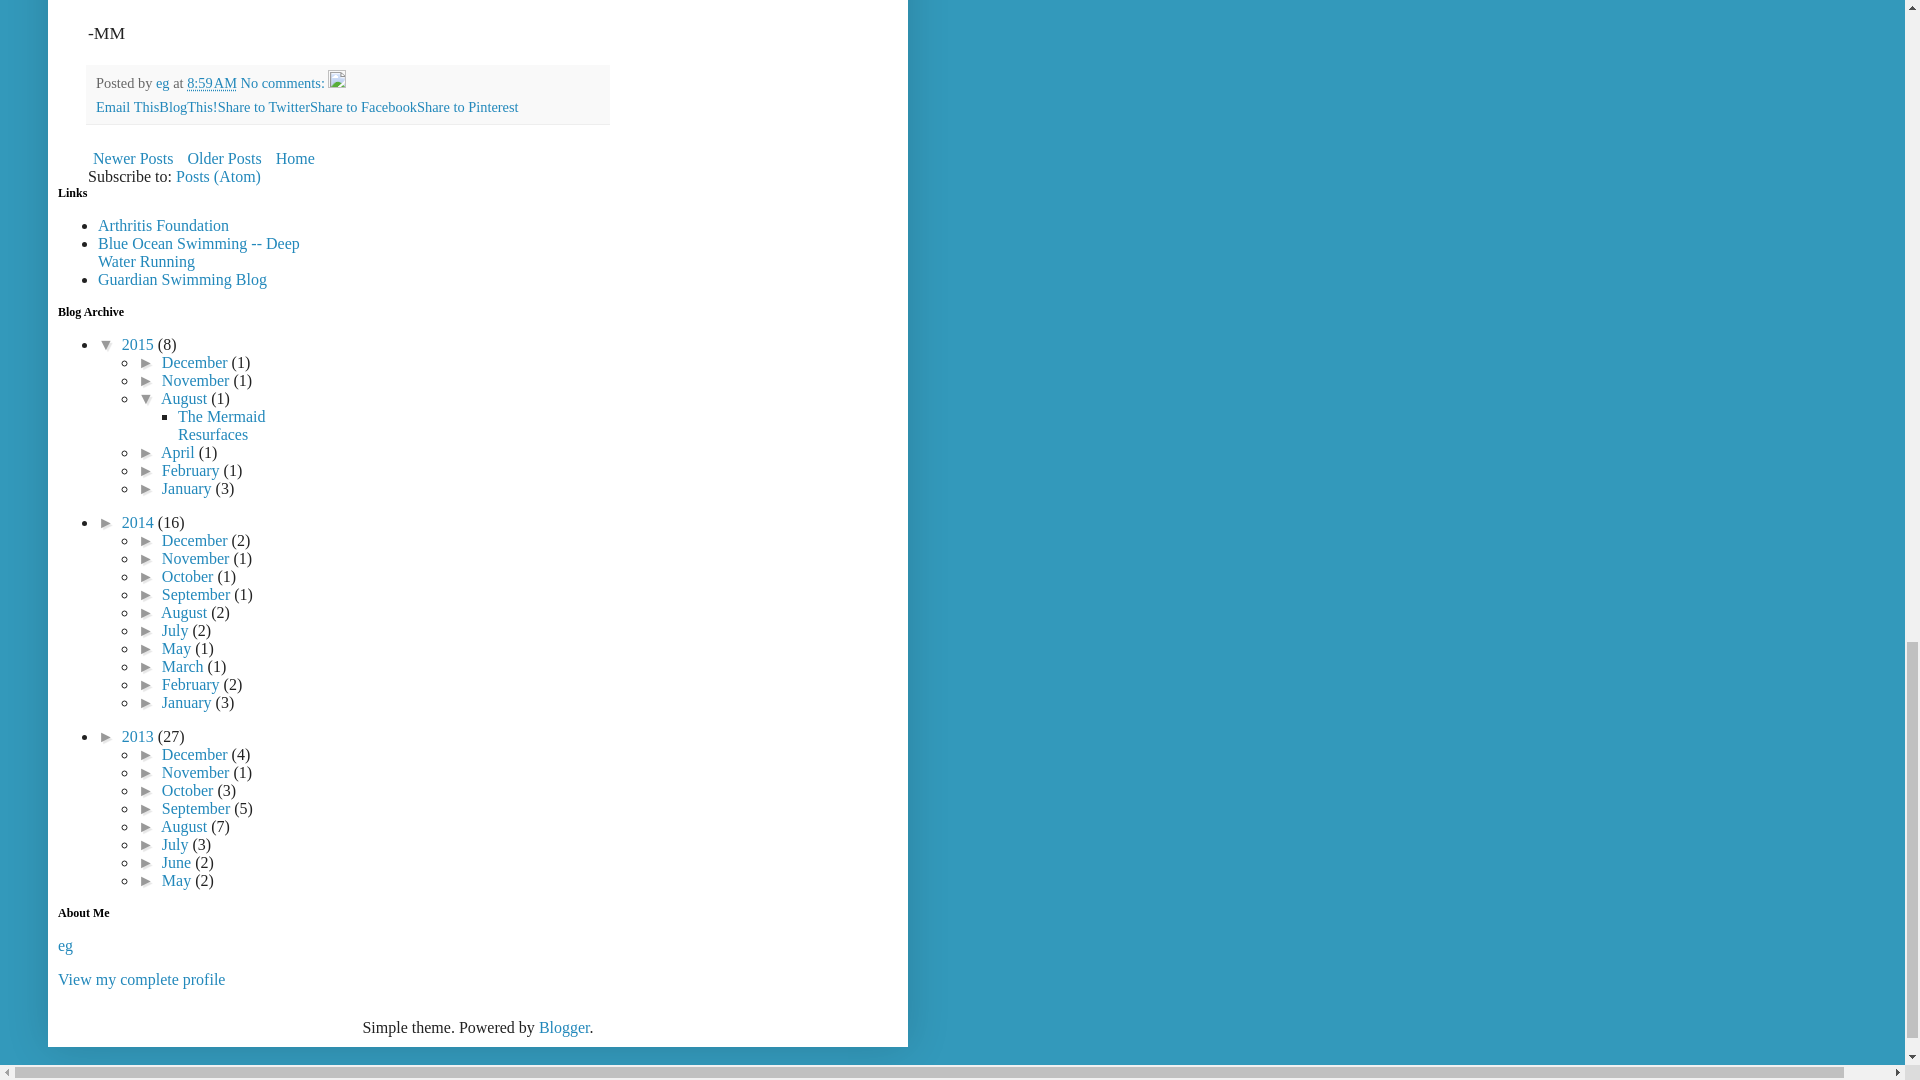 The image size is (1920, 1080). I want to click on permanent link, so click(211, 82).